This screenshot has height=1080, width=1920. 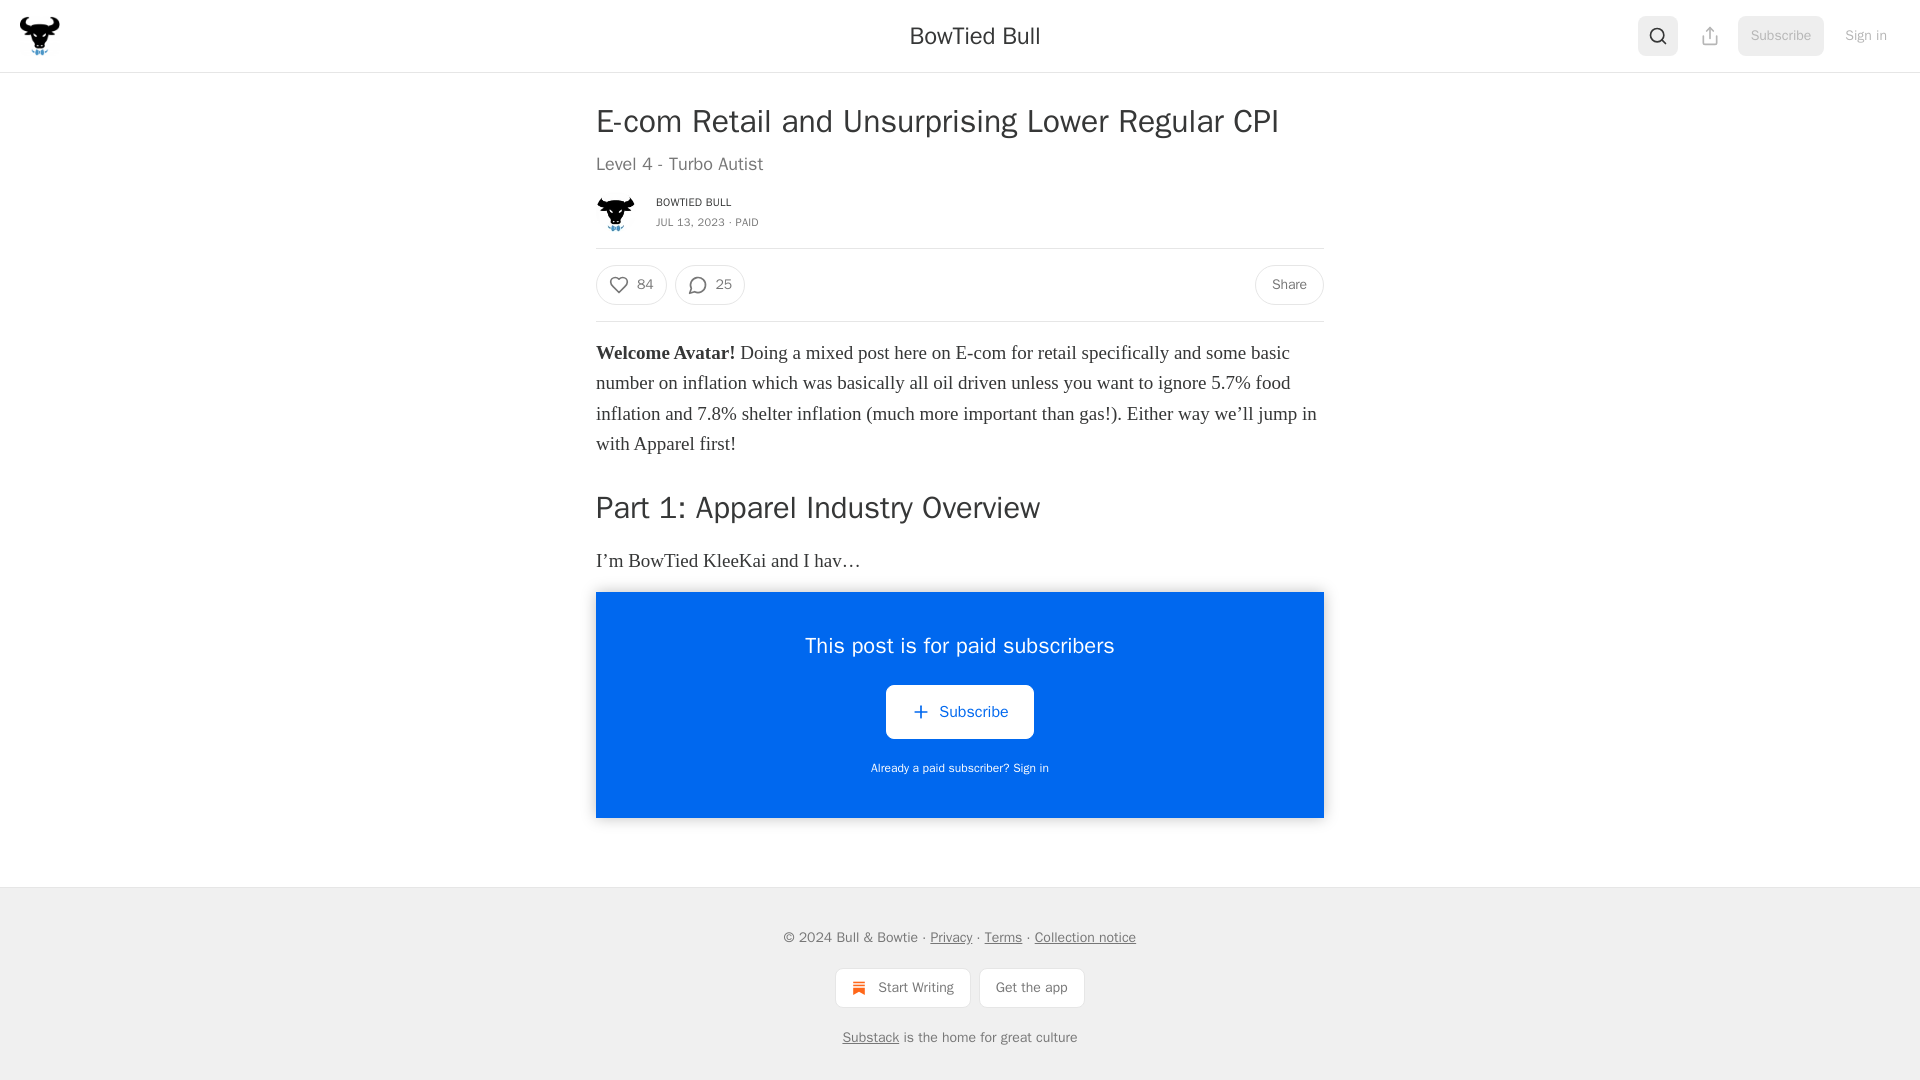 I want to click on 25, so click(x=708, y=284).